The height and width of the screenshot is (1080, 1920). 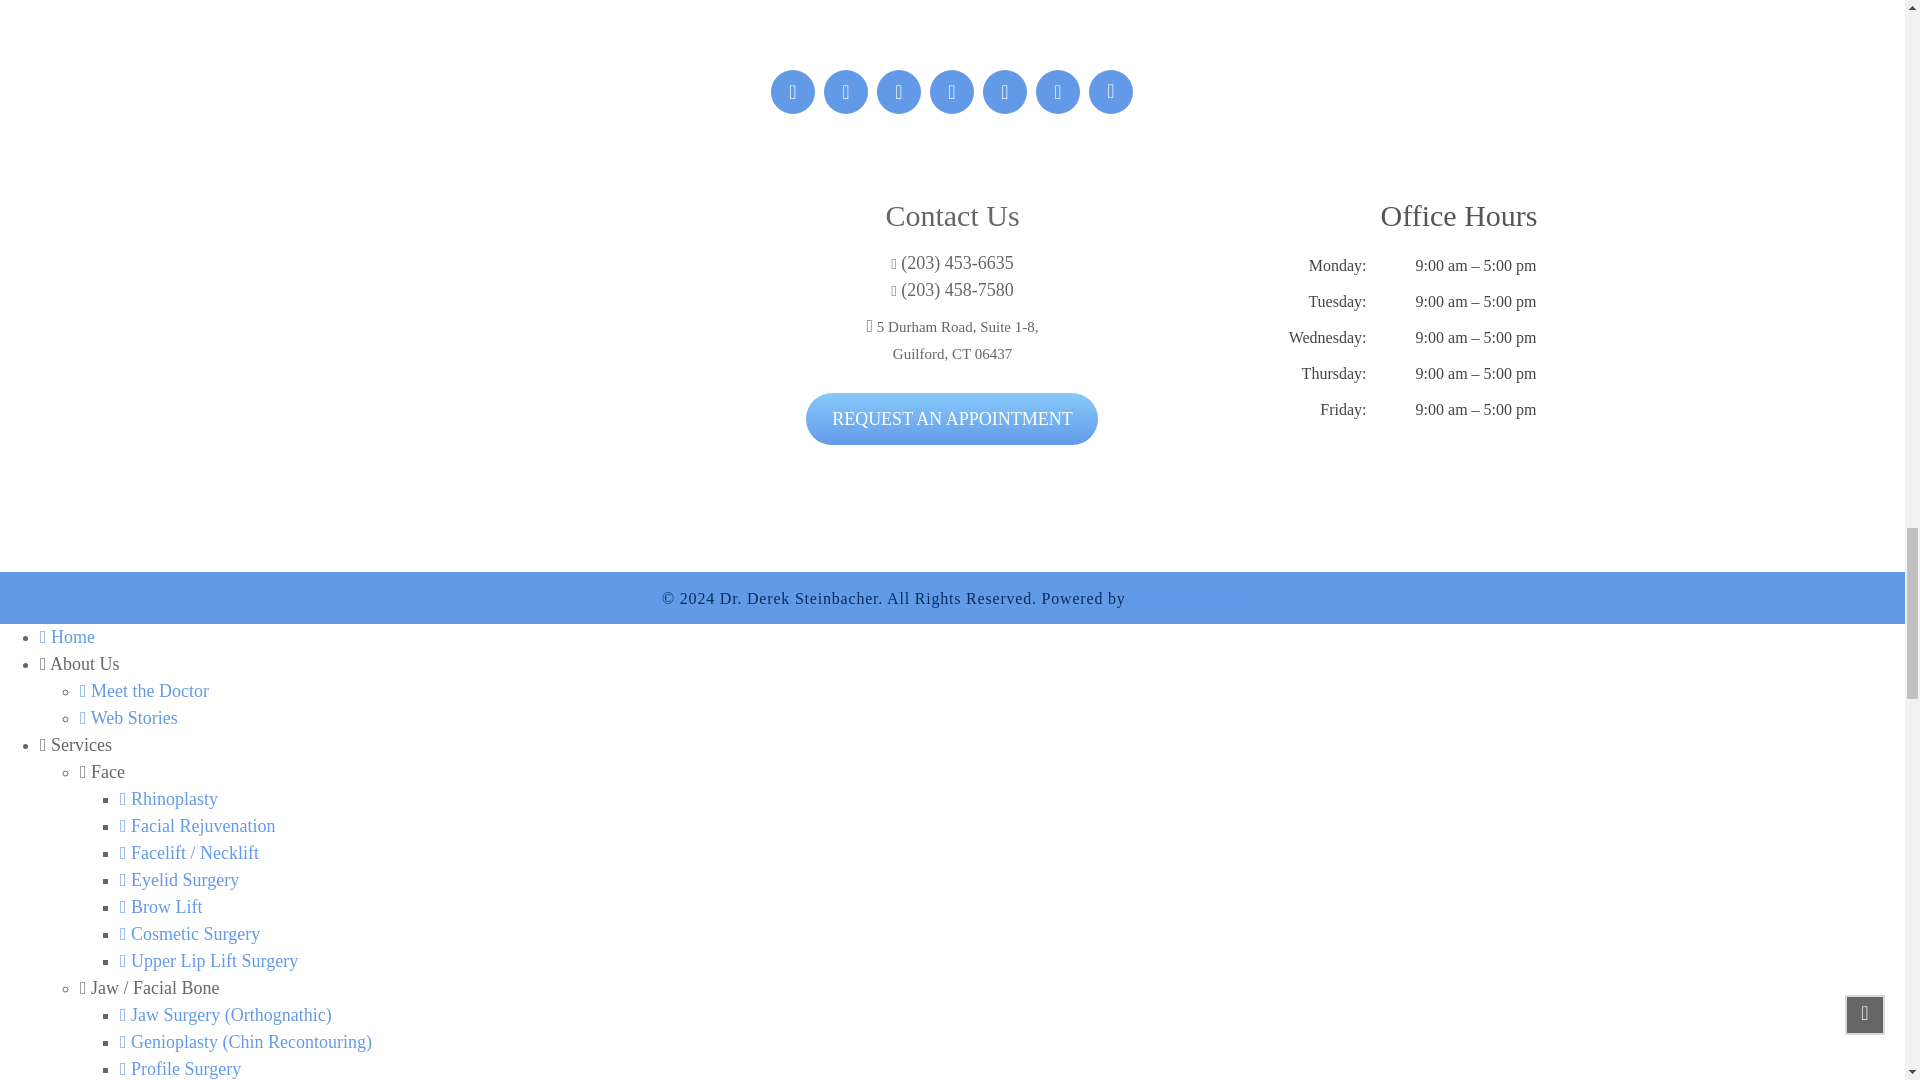 What do you see at coordinates (419, 322) in the screenshot?
I see `Map and Direction to the Office` at bounding box center [419, 322].